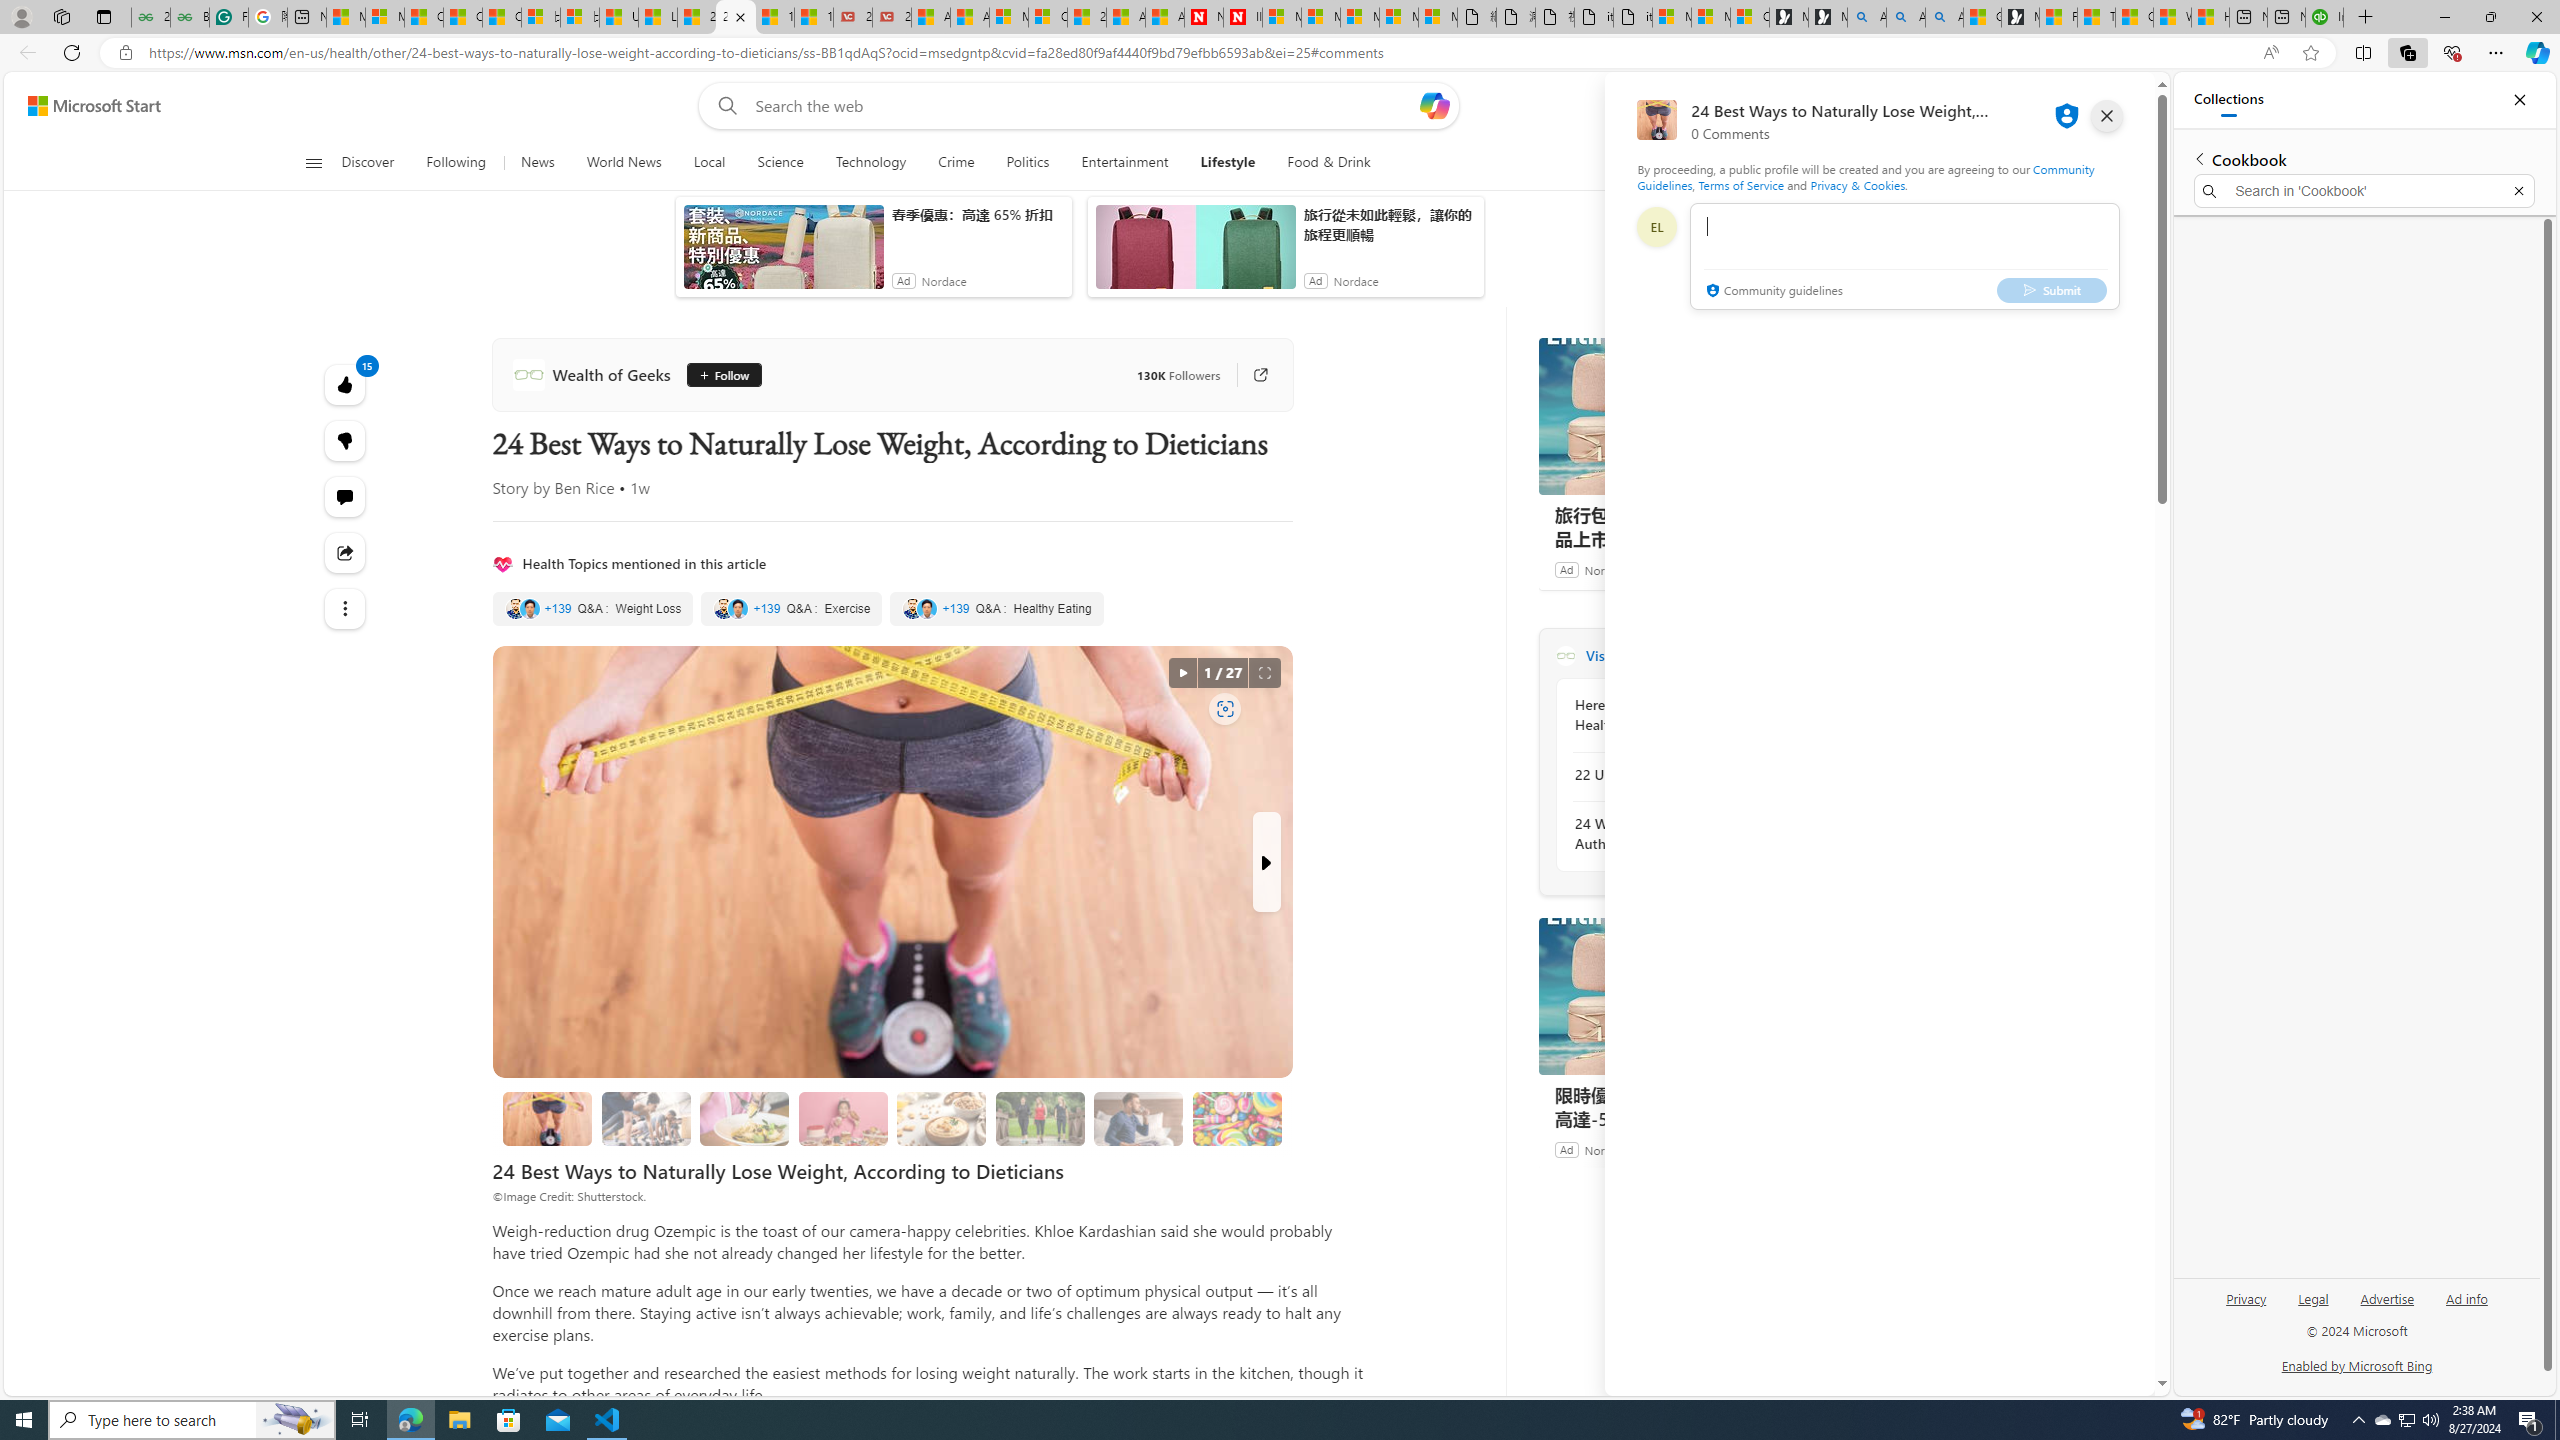 The image size is (2560, 1440). I want to click on Community guidelines, so click(1772, 292).